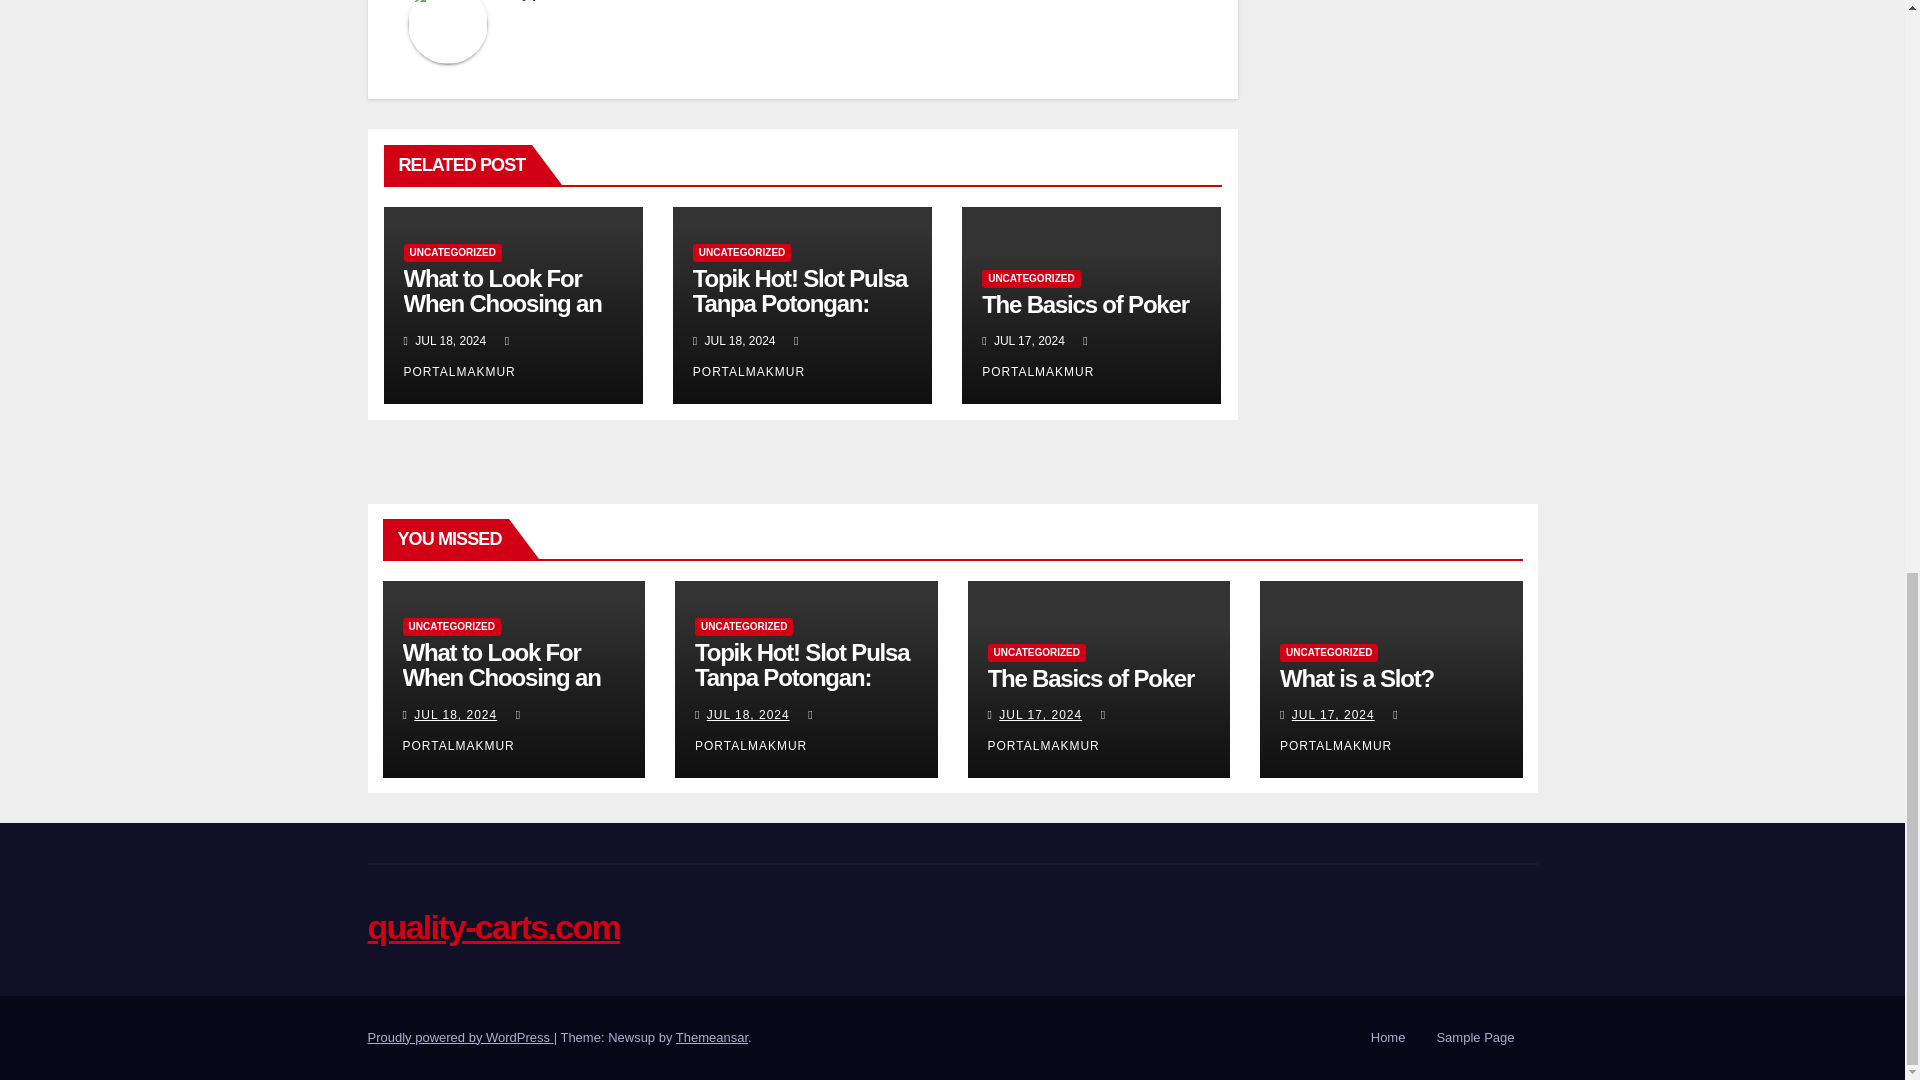 This screenshot has width=1920, height=1080. Describe the element at coordinates (1030, 279) in the screenshot. I see `UNCATEGORIZED` at that location.